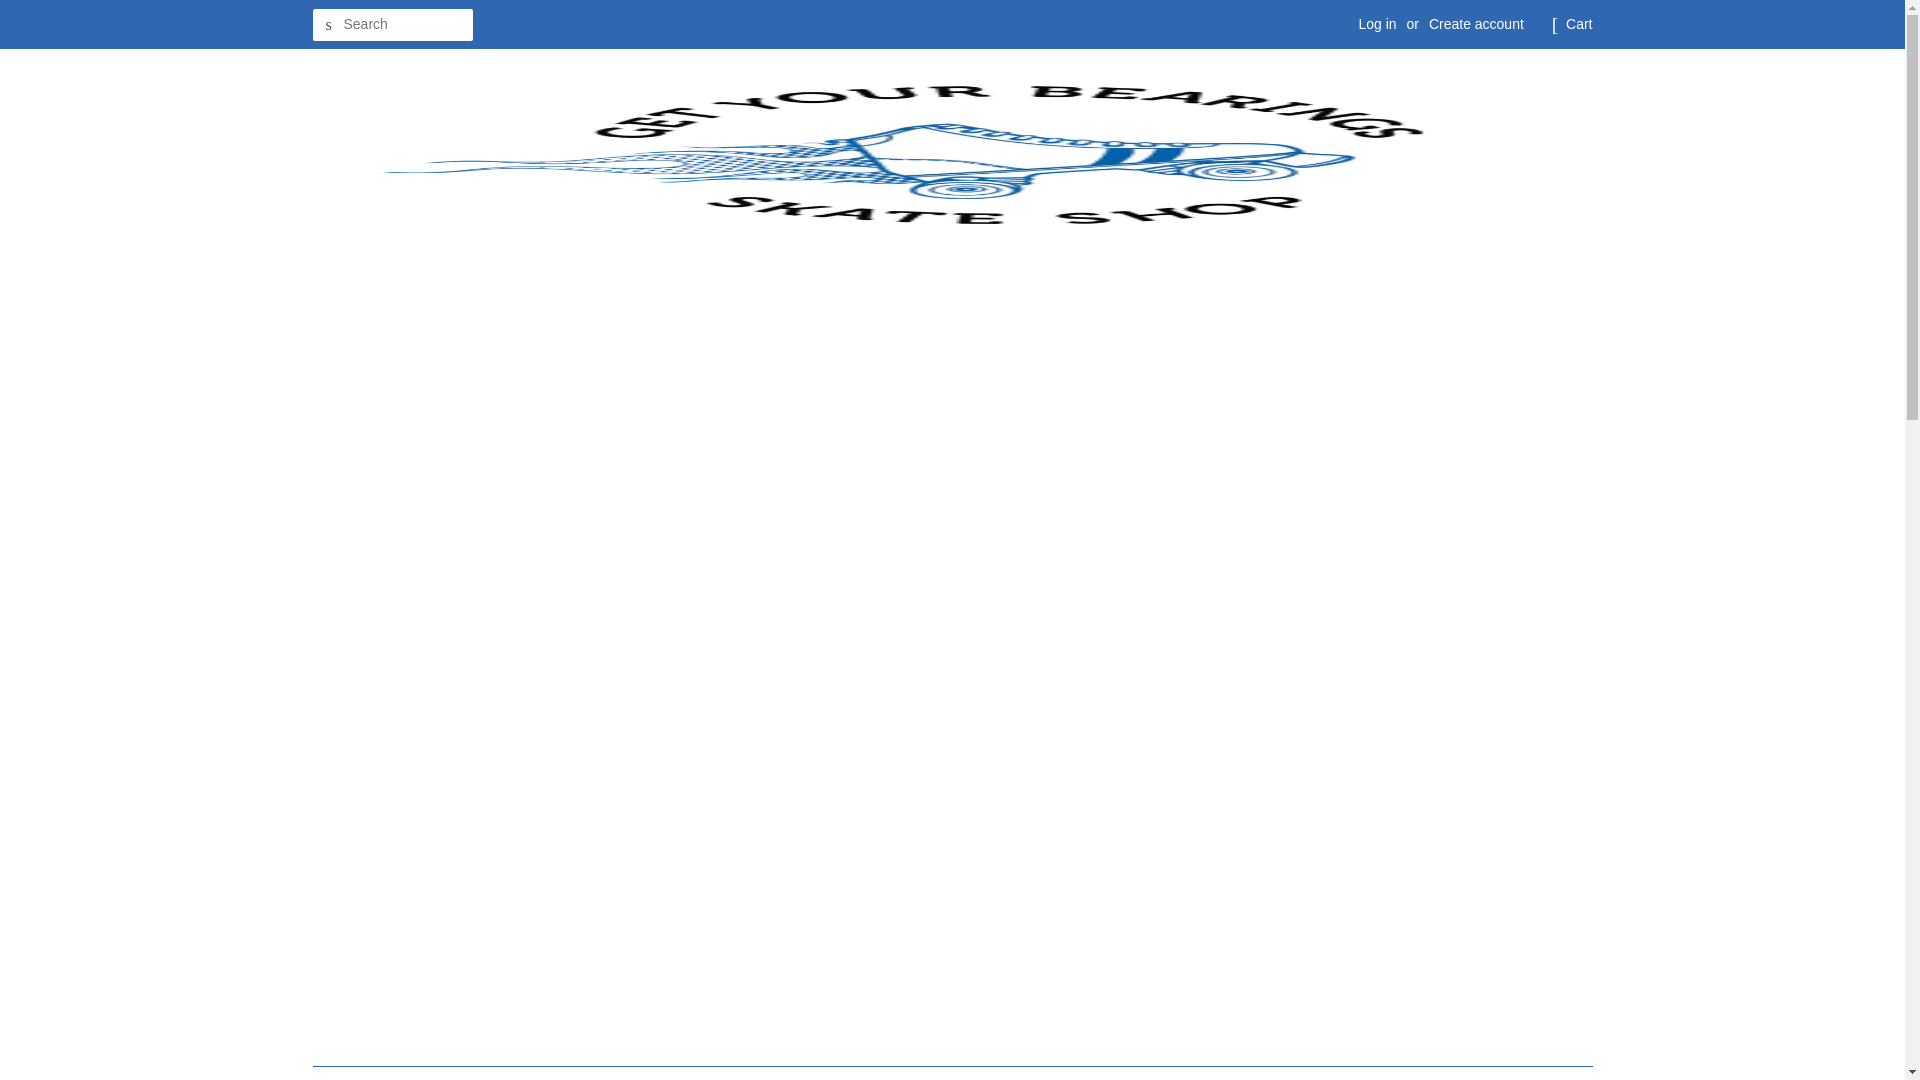  Describe the element at coordinates (1376, 24) in the screenshot. I see `Log in` at that location.